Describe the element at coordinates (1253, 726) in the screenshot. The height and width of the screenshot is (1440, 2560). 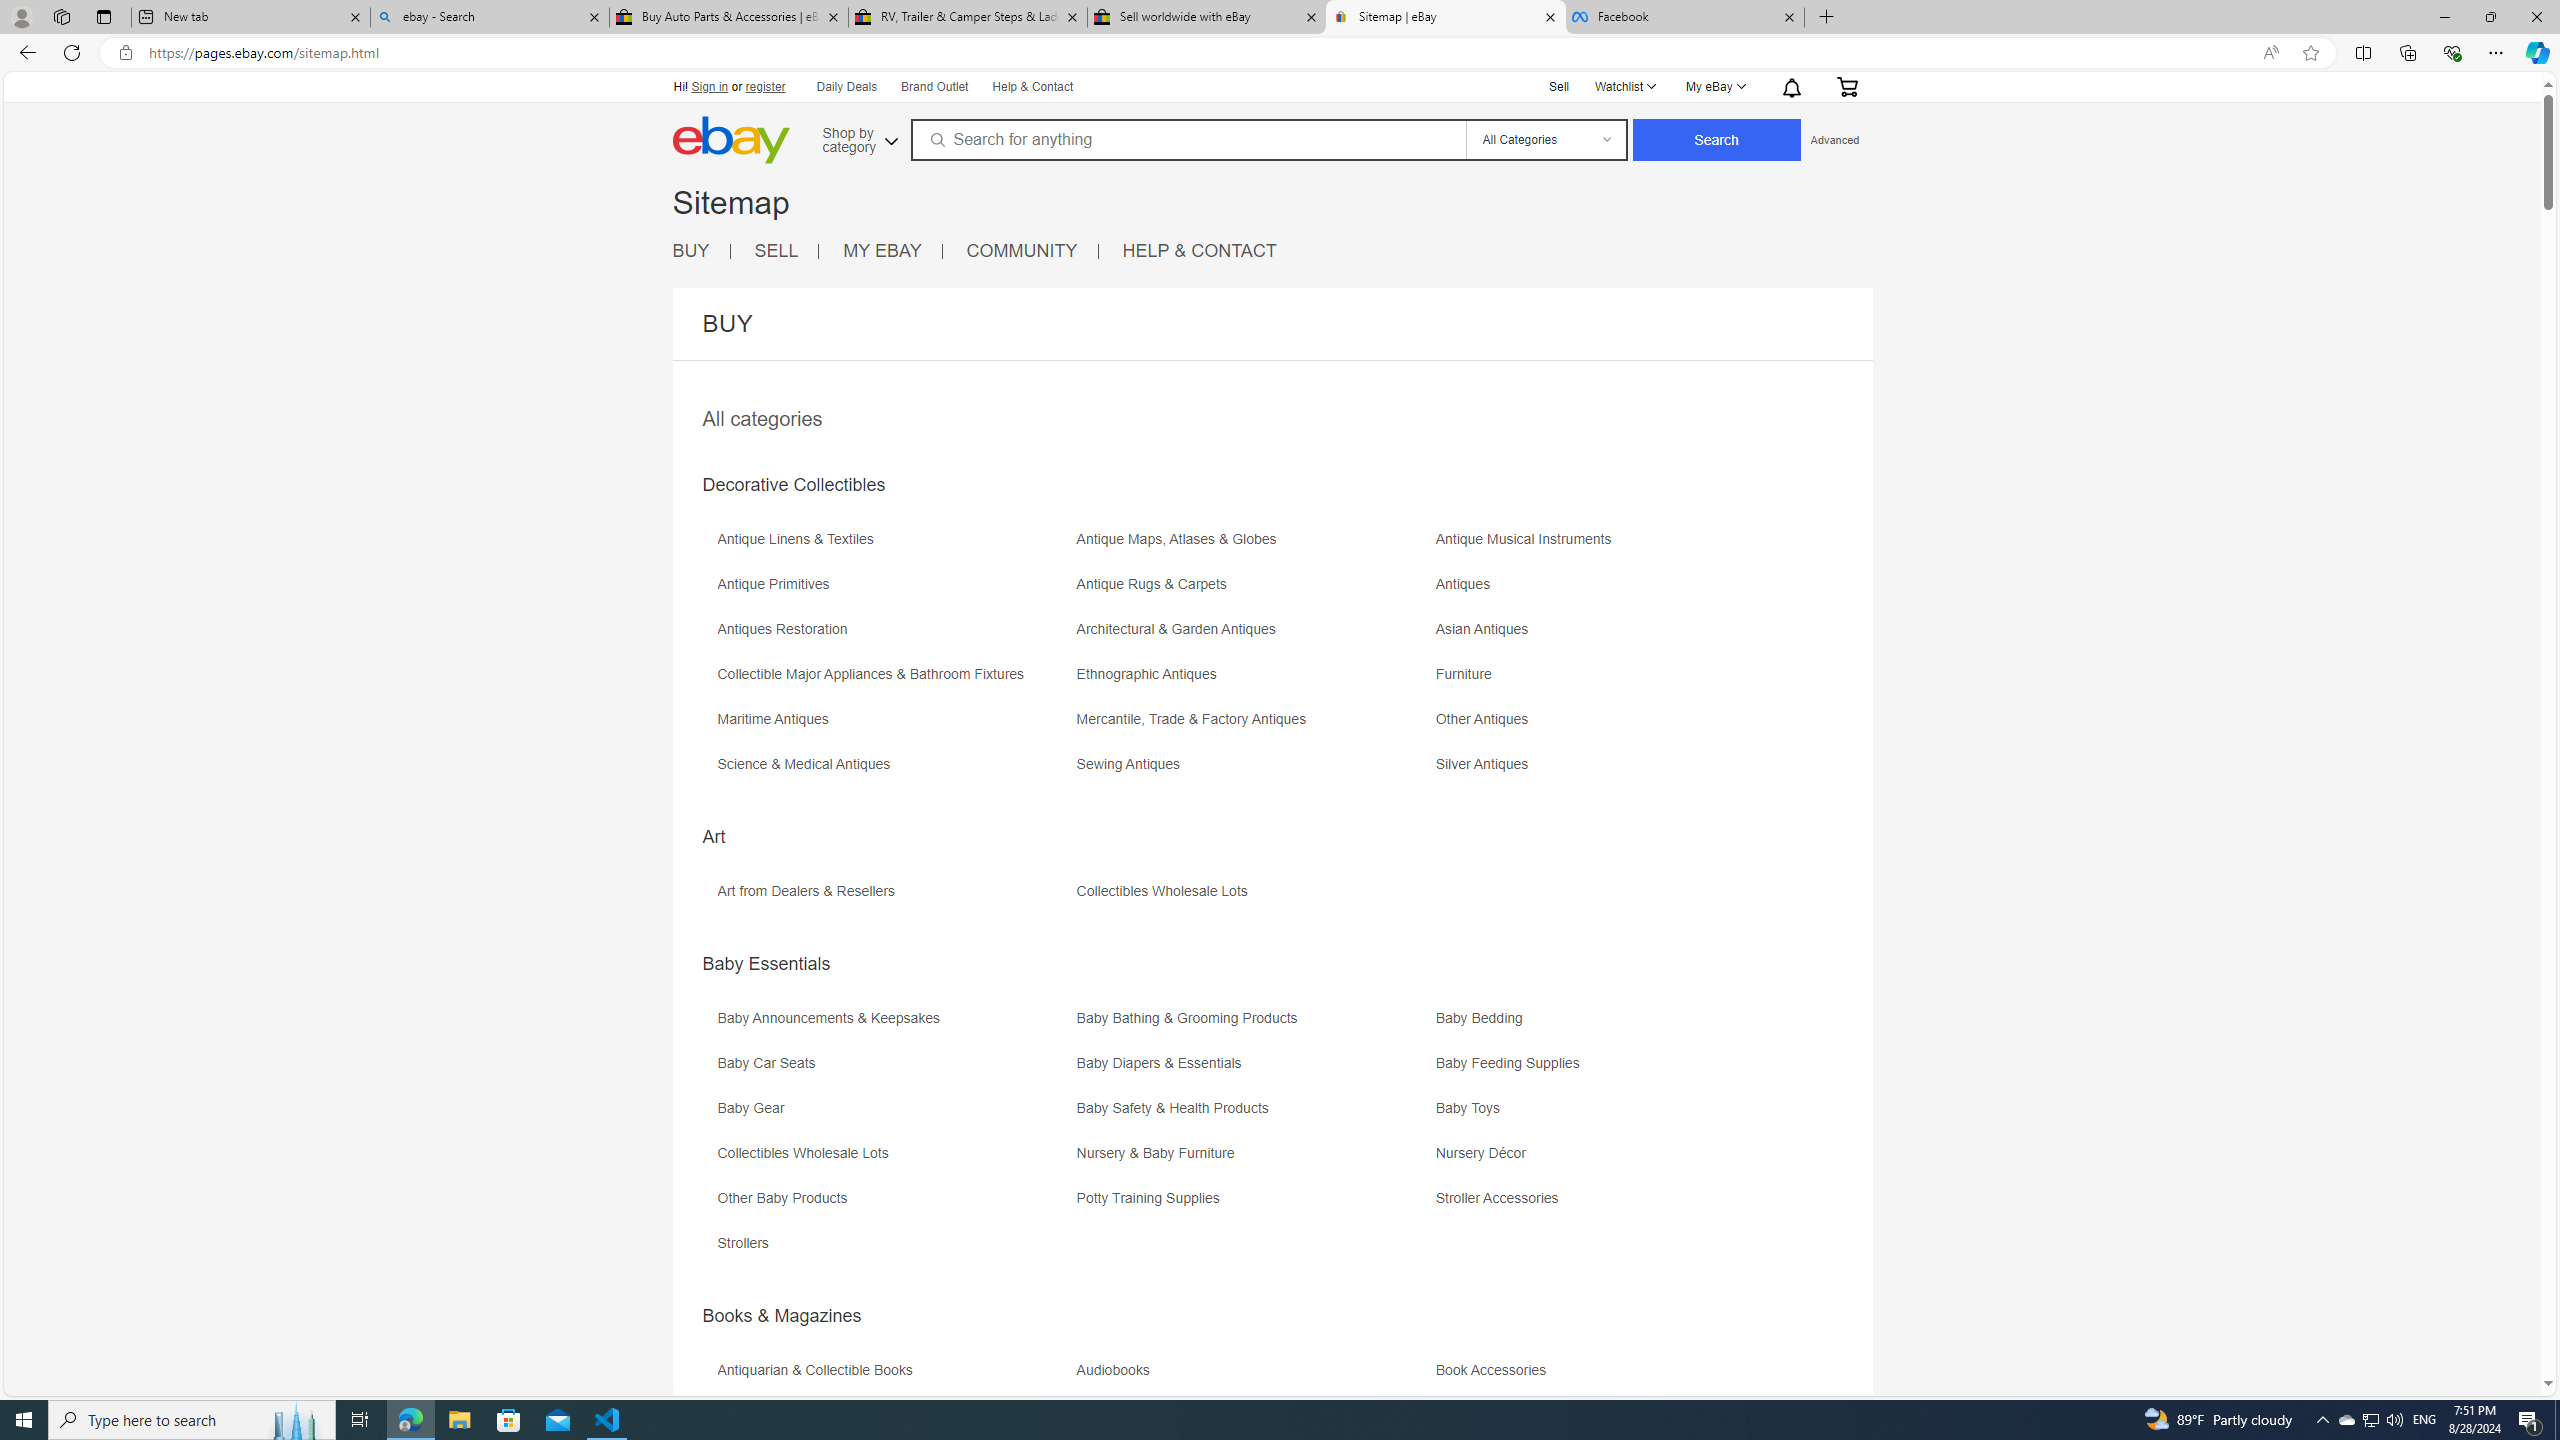
I see `Mercantile, Trade & Factory Antiques` at that location.